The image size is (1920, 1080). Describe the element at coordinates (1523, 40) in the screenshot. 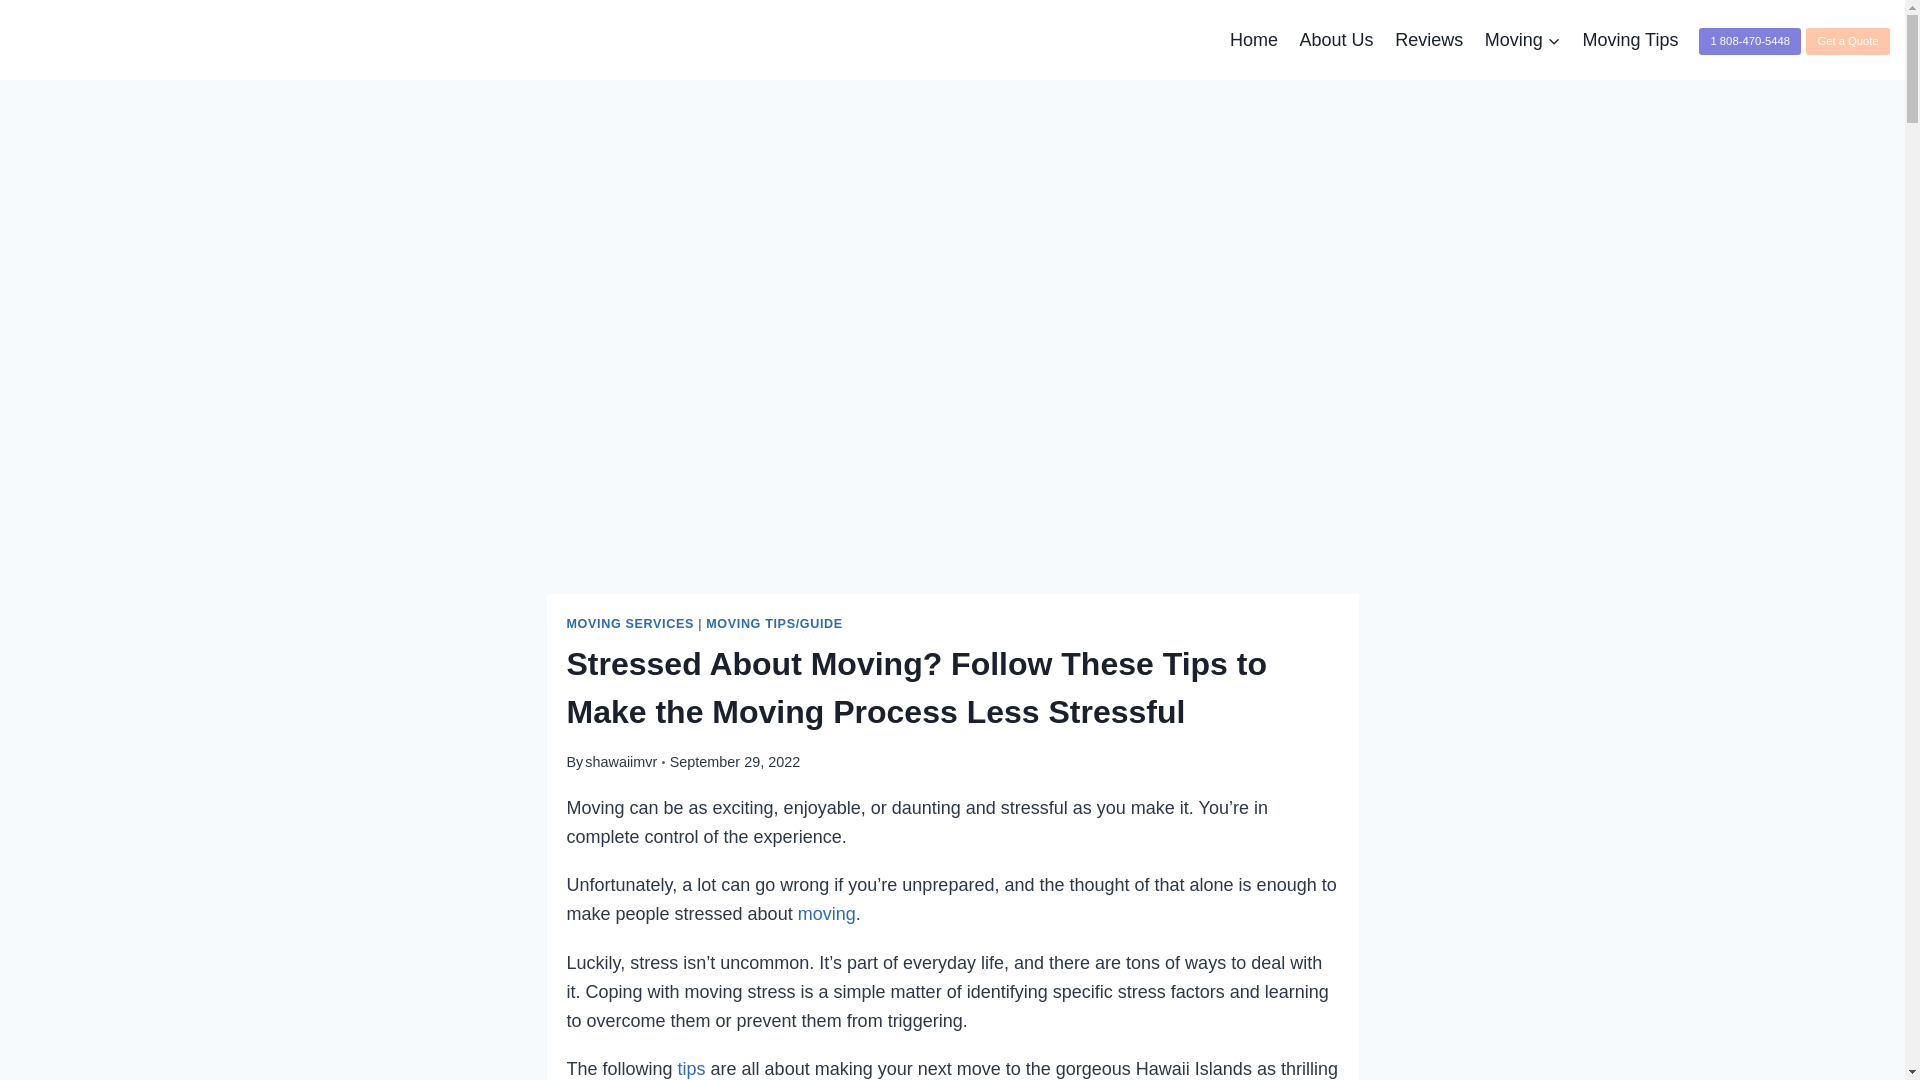

I see `Moving` at that location.